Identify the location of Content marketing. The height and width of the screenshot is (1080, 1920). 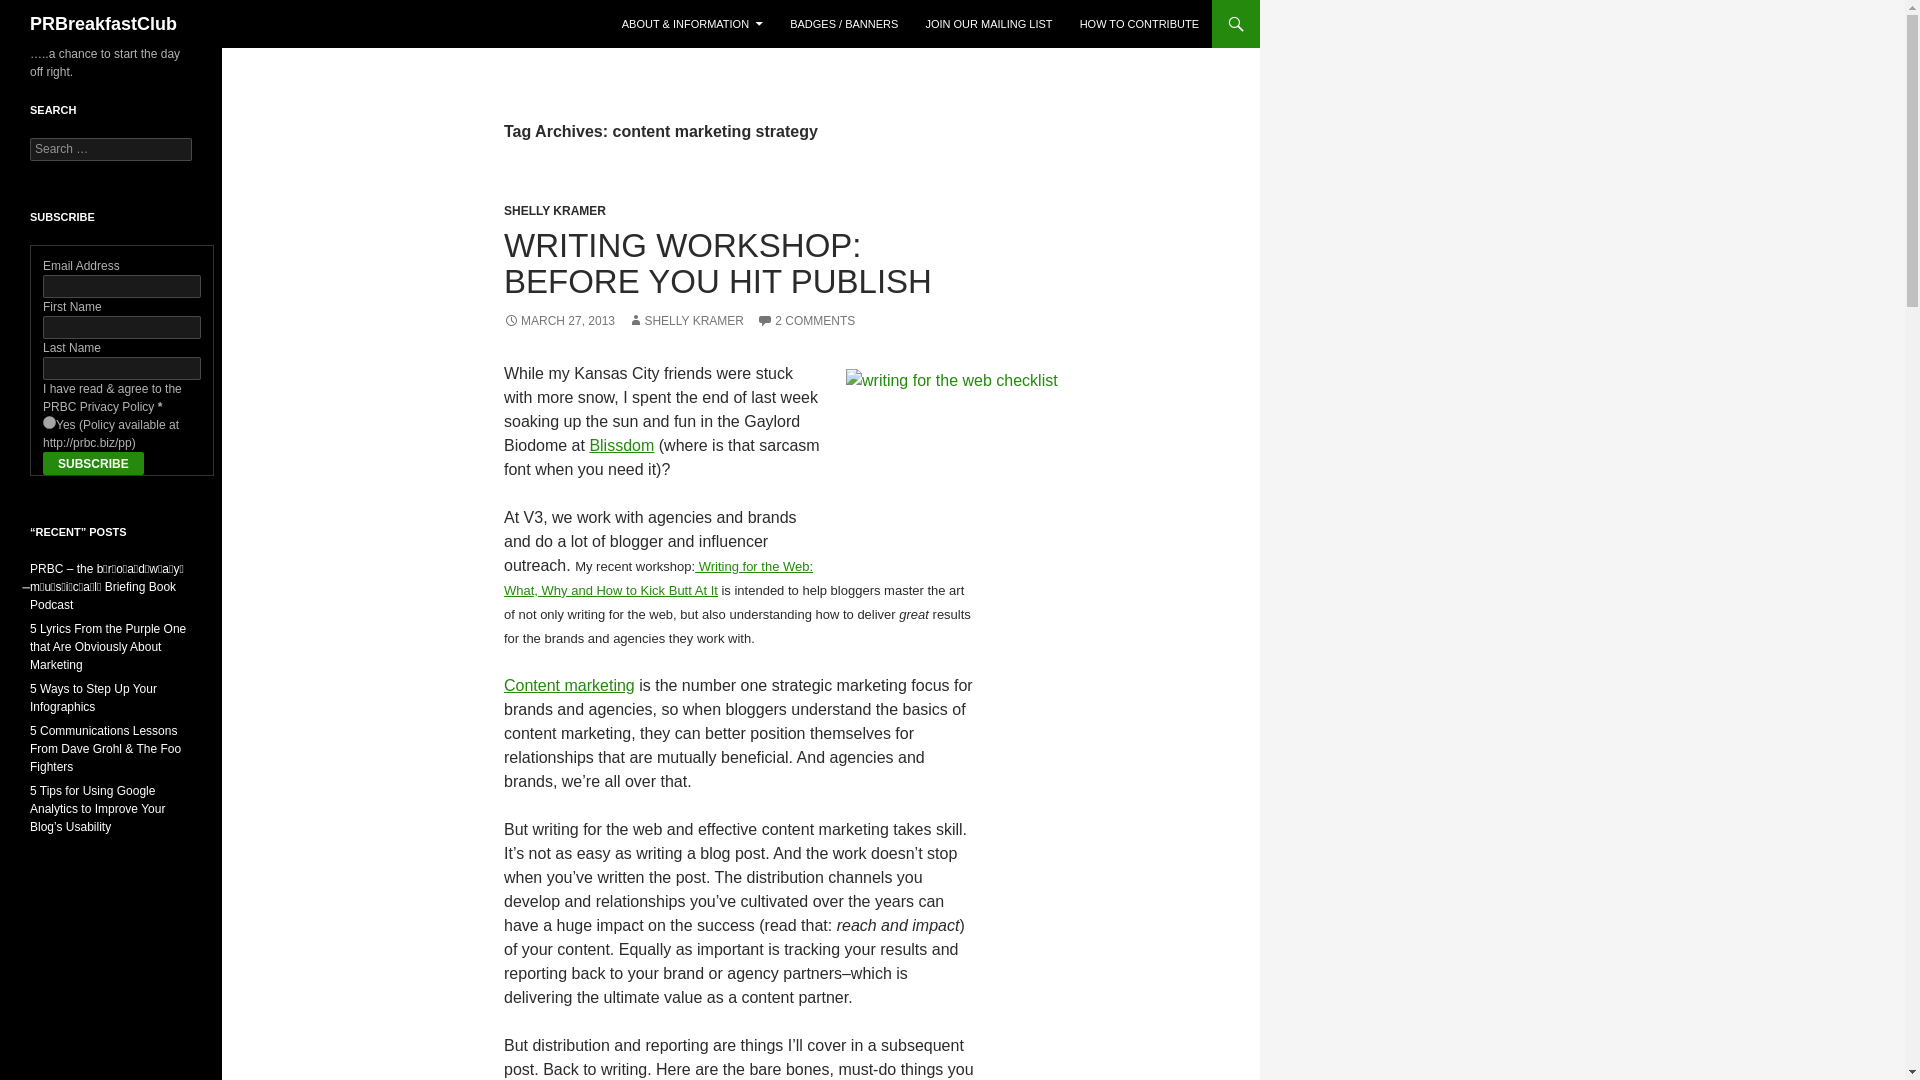
(569, 686).